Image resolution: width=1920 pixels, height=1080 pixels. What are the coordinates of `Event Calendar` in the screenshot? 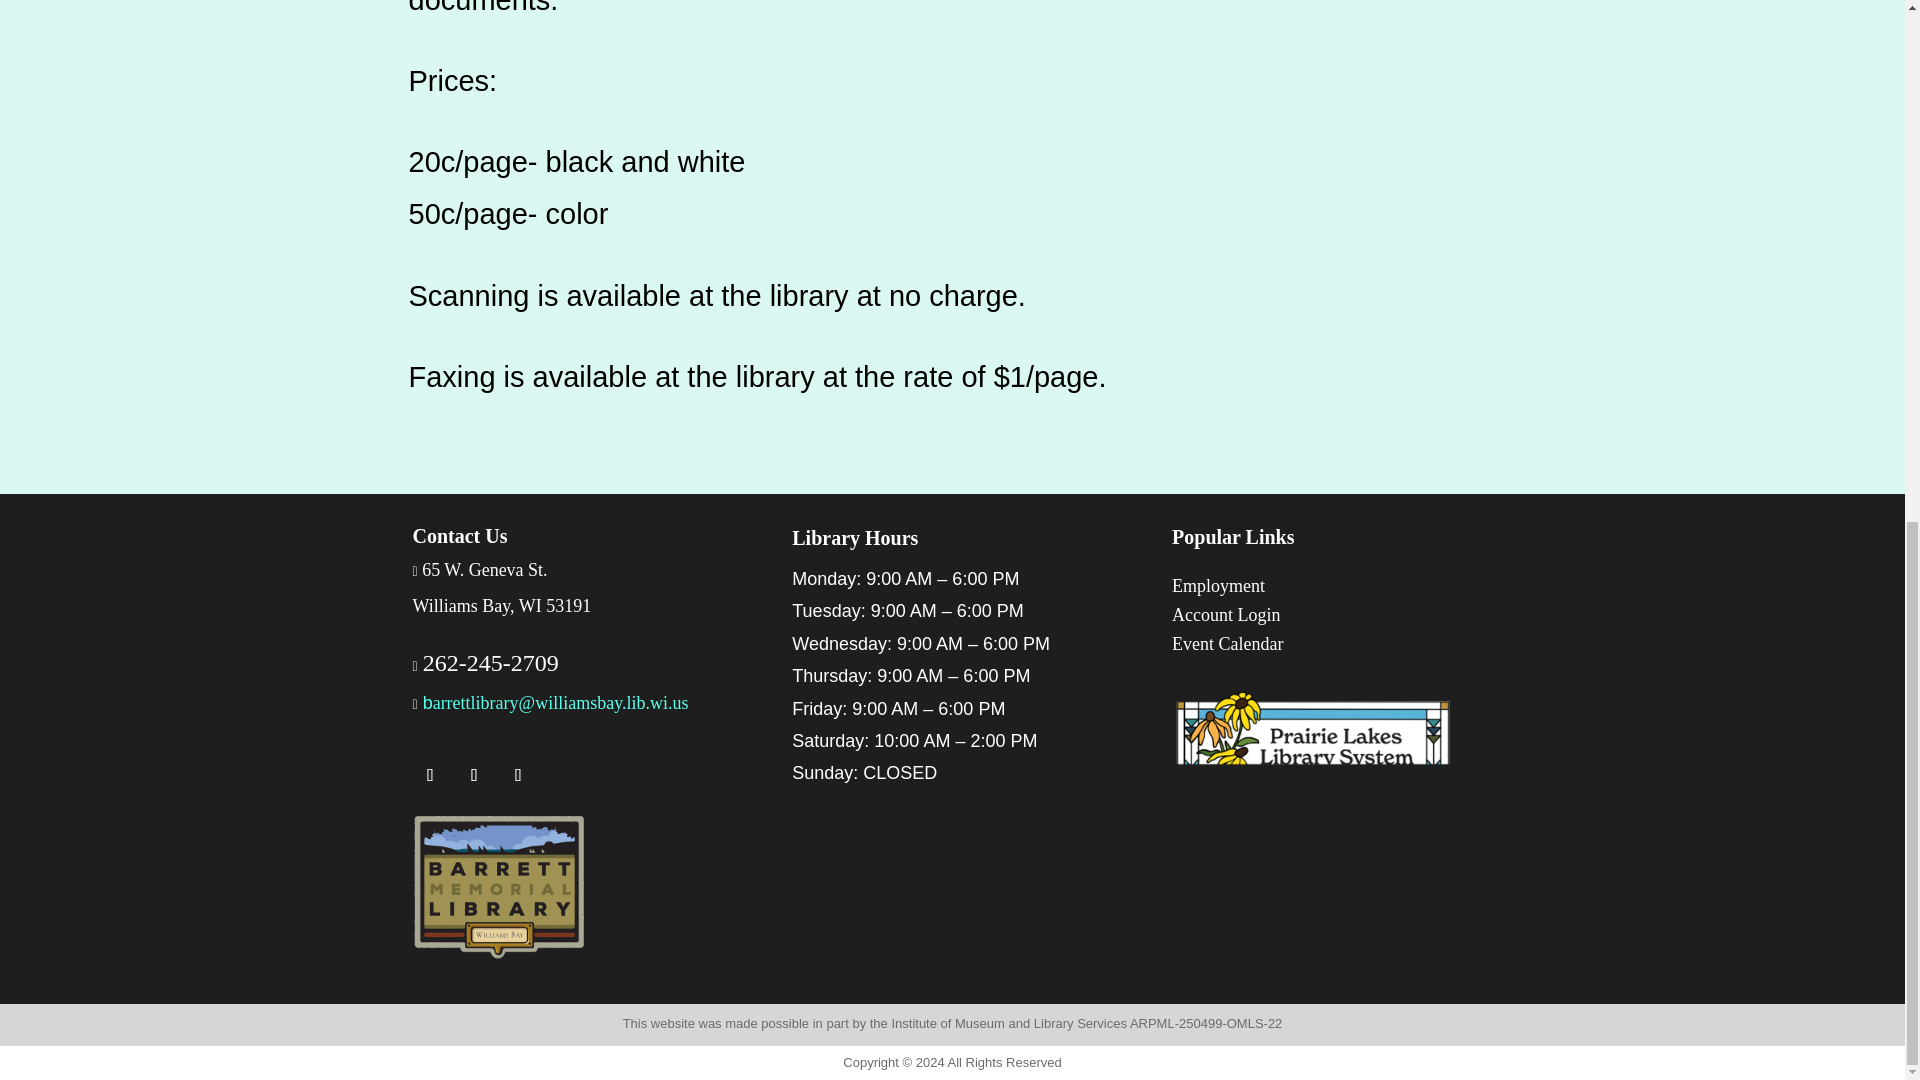 It's located at (1226, 644).